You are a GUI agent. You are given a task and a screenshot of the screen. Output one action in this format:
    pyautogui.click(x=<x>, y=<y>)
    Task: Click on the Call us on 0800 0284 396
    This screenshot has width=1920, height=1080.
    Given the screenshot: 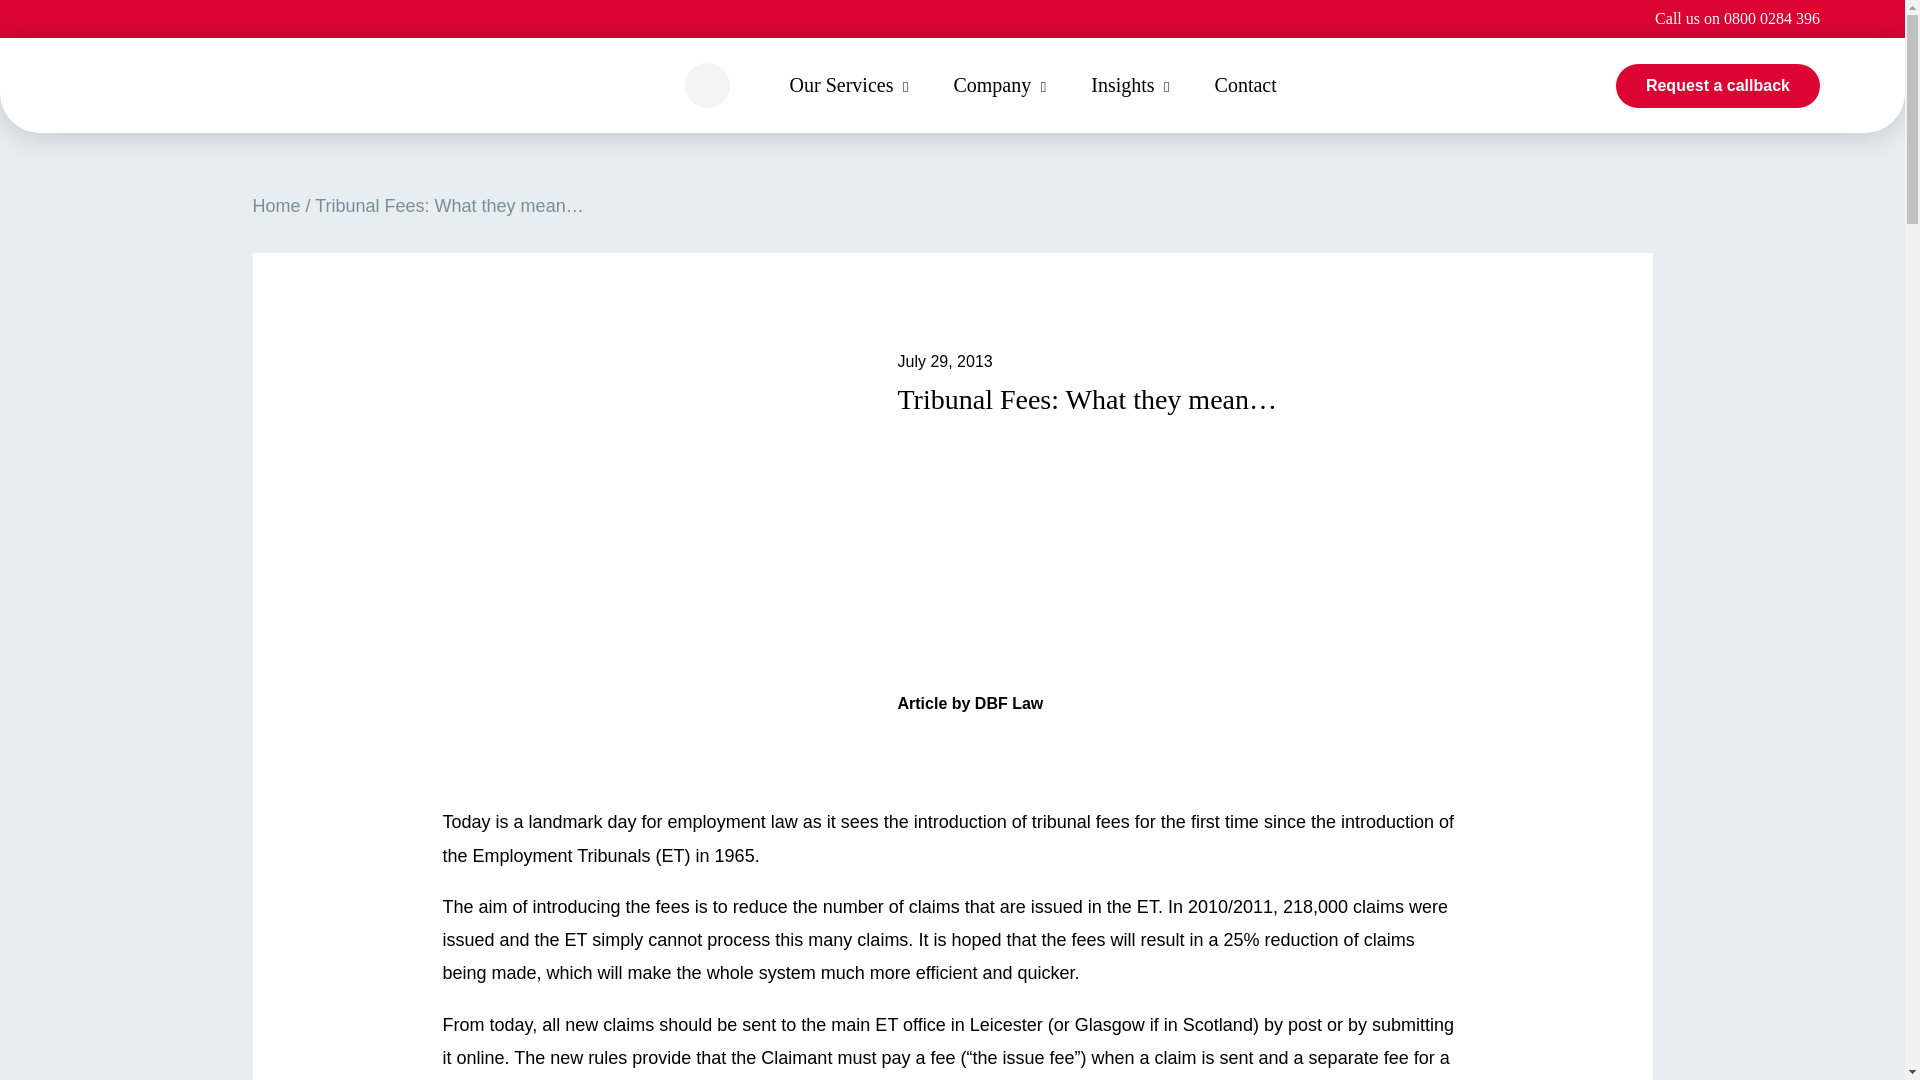 What is the action you would take?
    pyautogui.click(x=1738, y=18)
    